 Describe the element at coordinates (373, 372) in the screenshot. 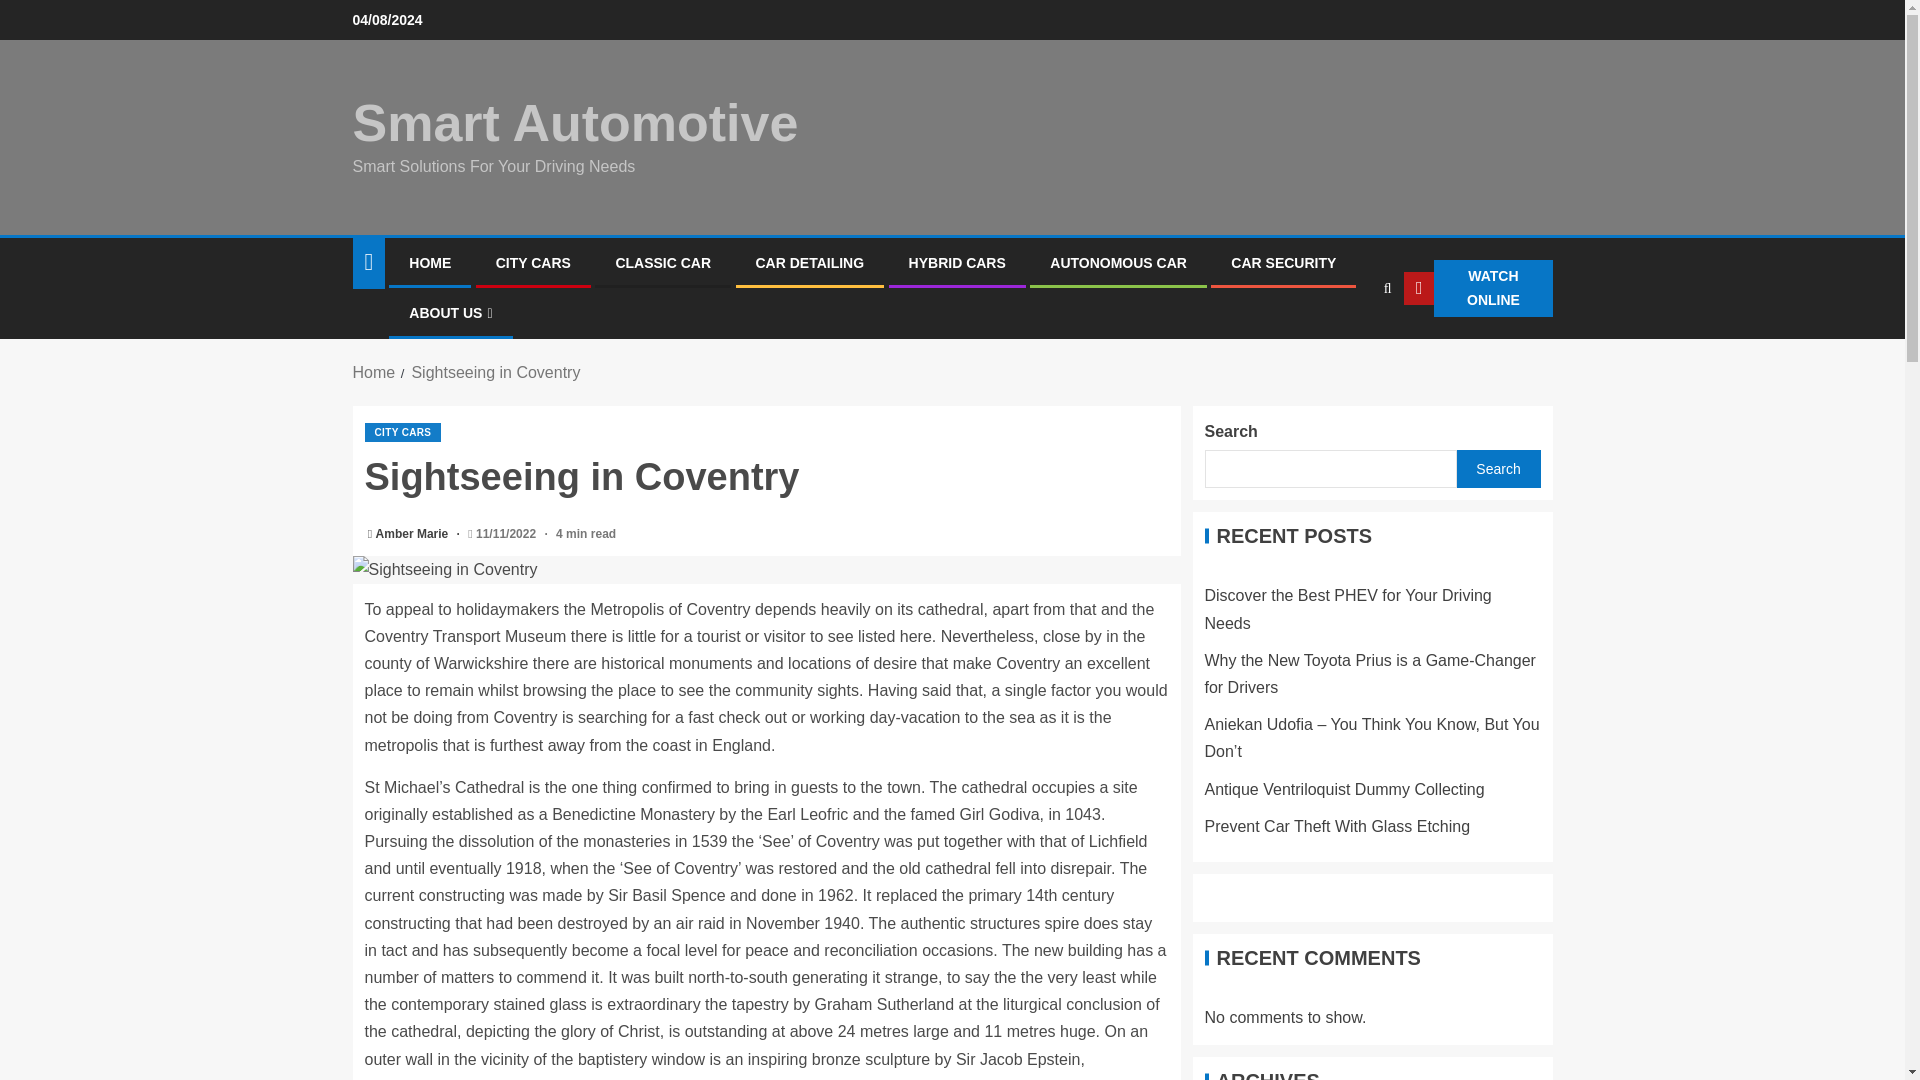

I see `Home` at that location.